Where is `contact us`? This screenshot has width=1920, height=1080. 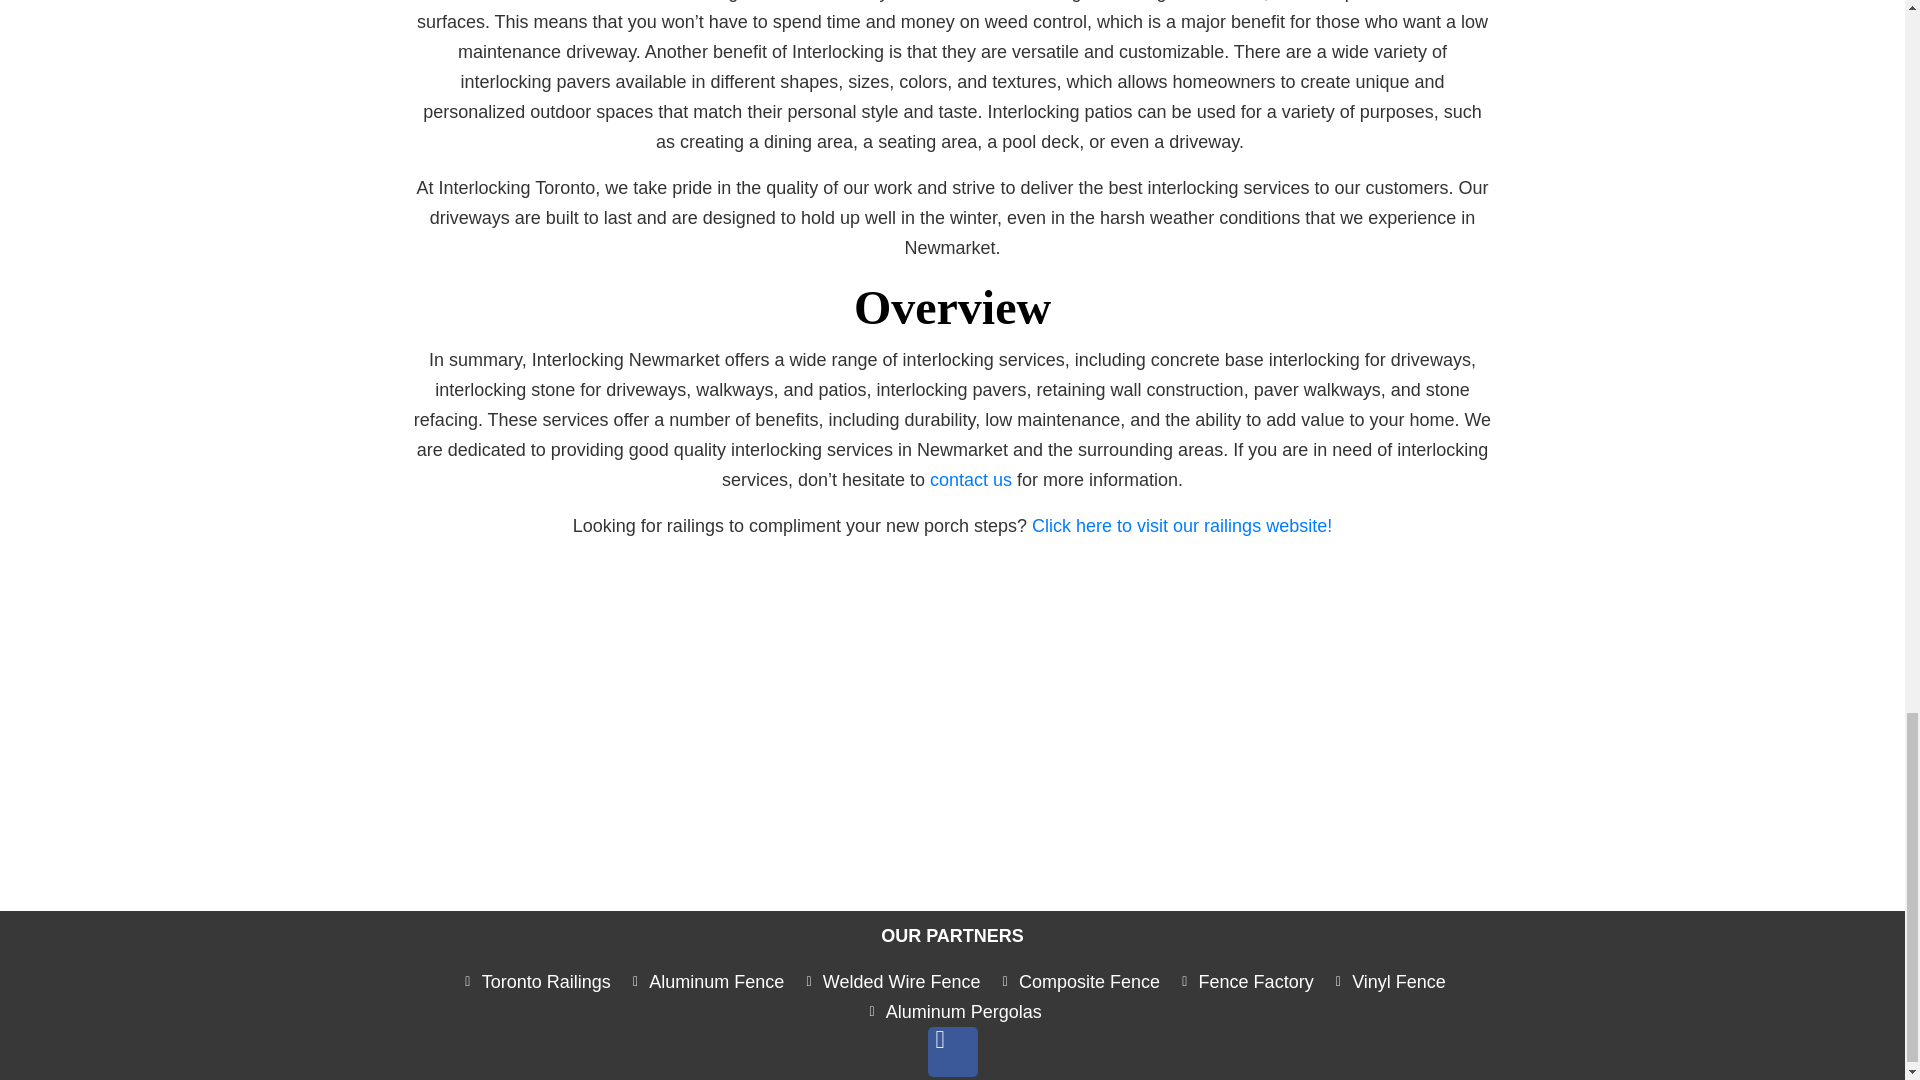 contact us is located at coordinates (970, 480).